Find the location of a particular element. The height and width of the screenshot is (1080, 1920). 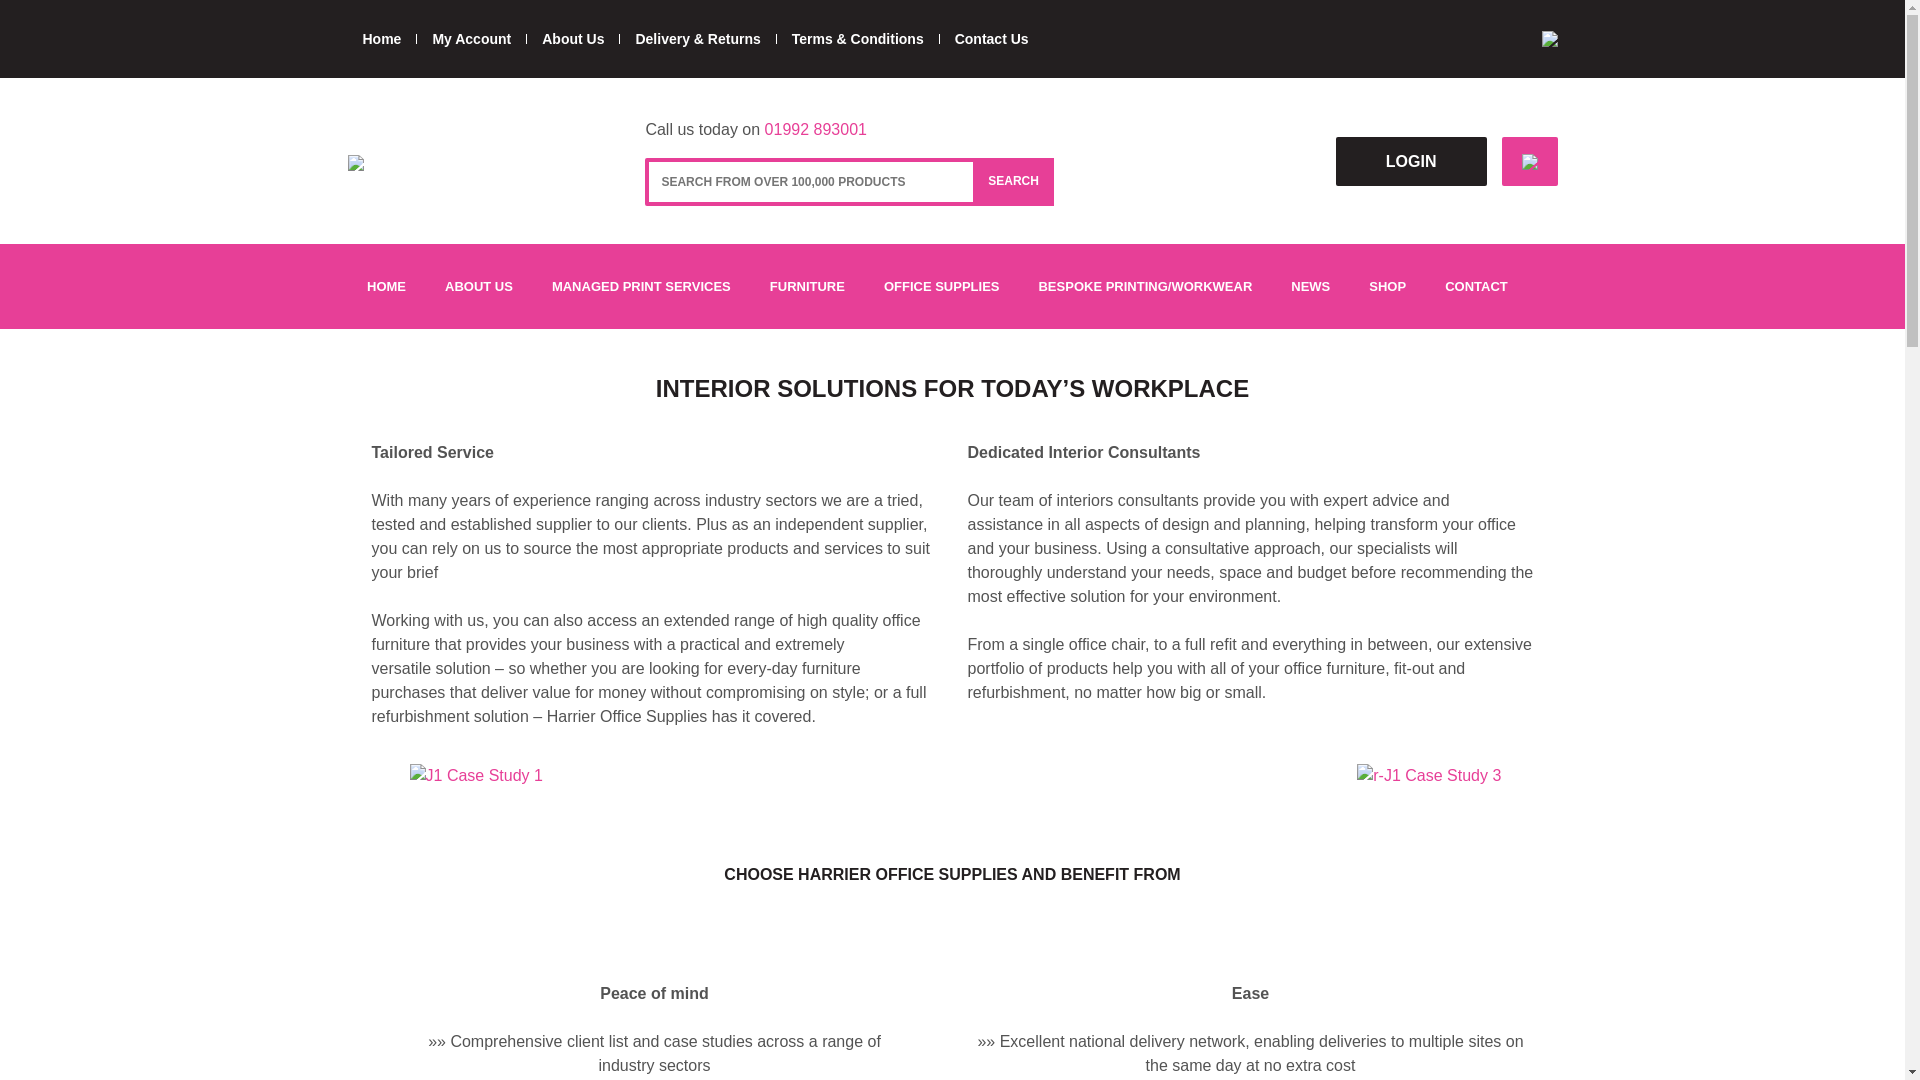

NEWS is located at coordinates (1310, 286).